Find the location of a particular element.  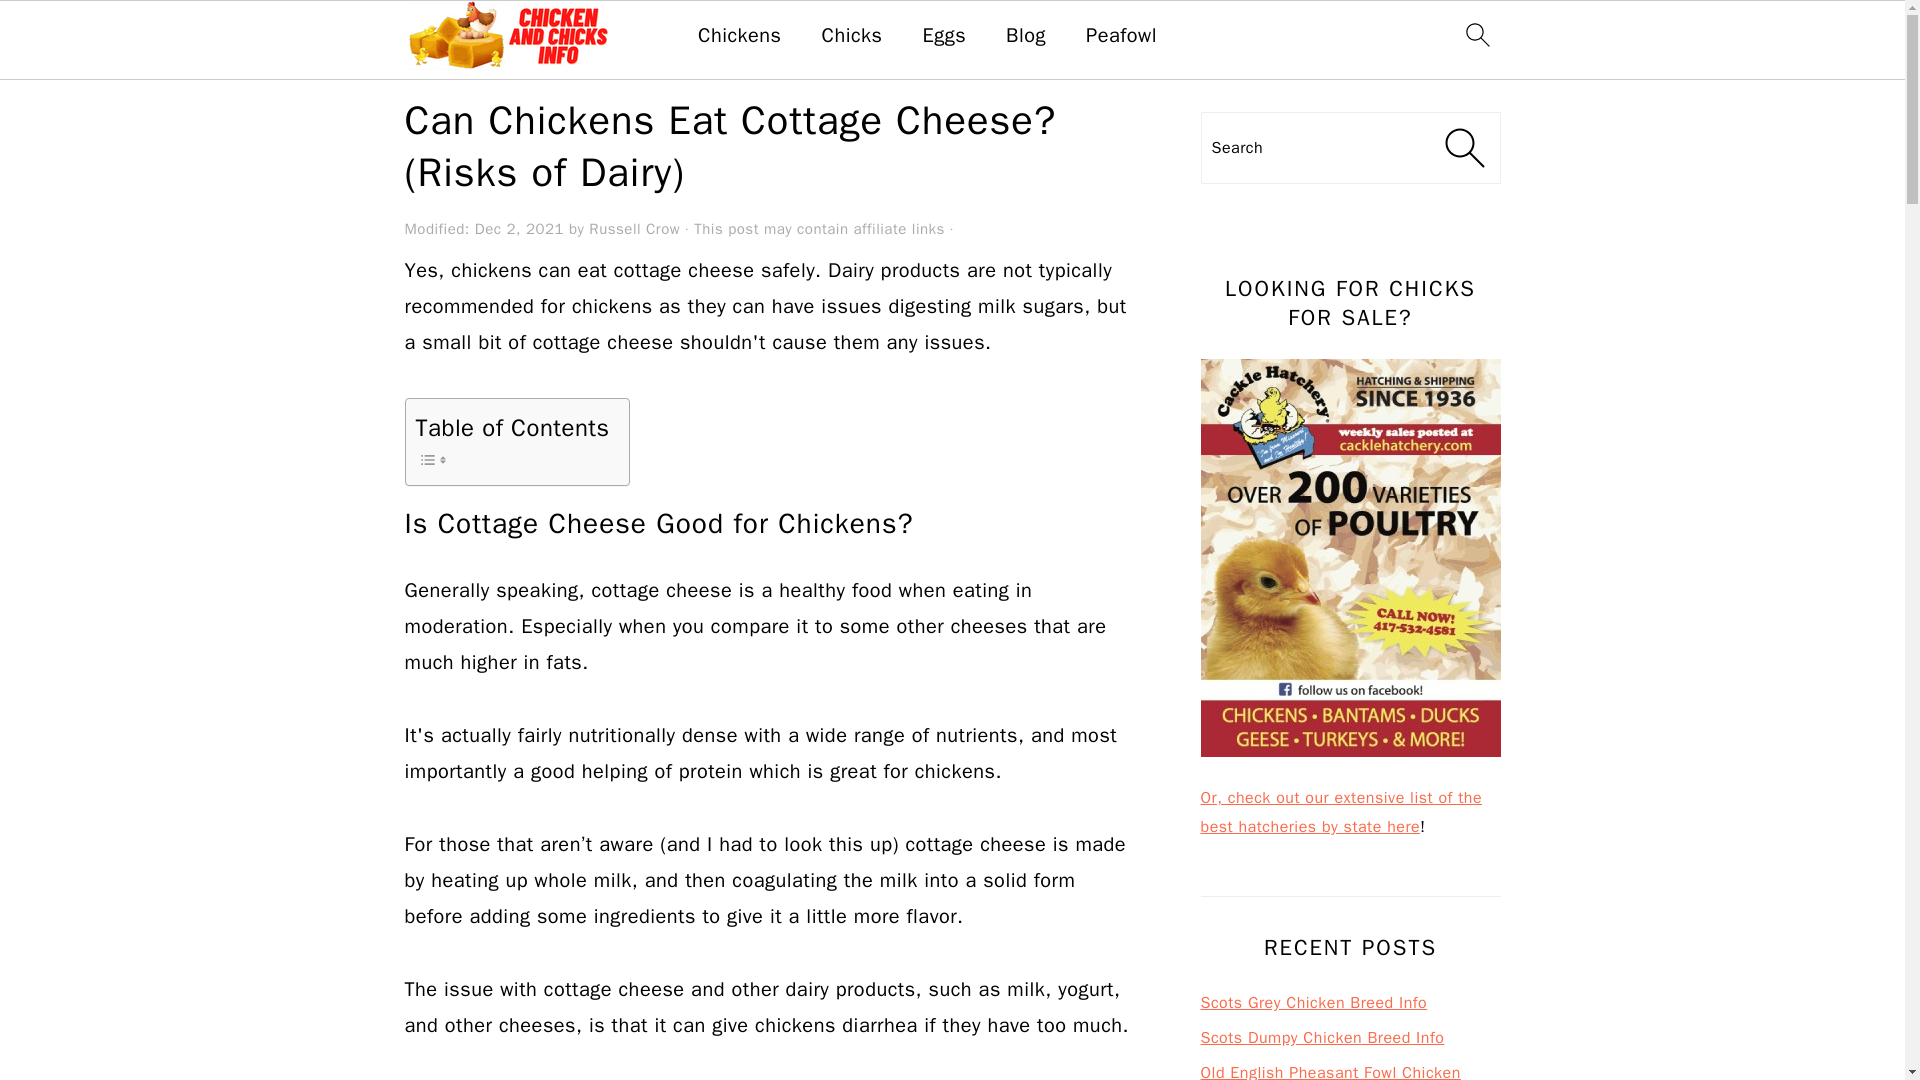

Blog is located at coordinates (1026, 35).